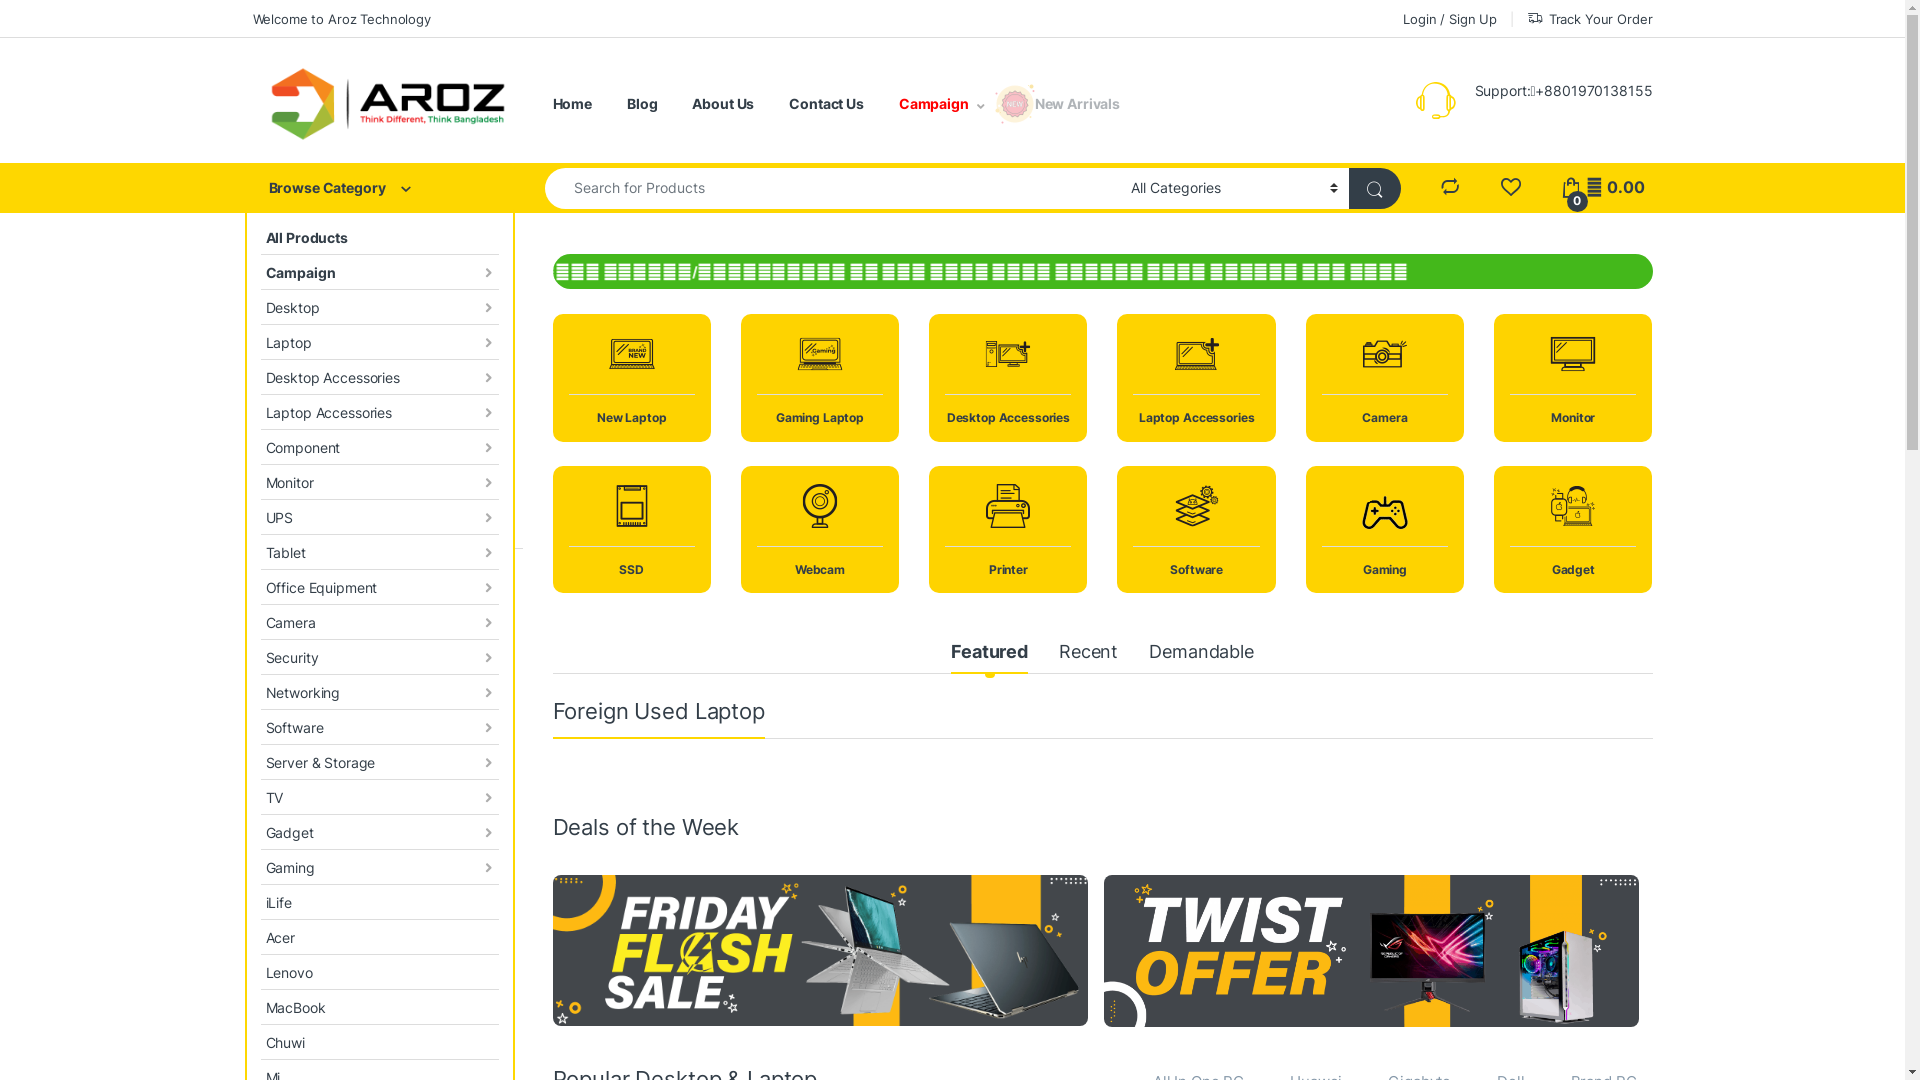  I want to click on Office Equipment, so click(379, 588).